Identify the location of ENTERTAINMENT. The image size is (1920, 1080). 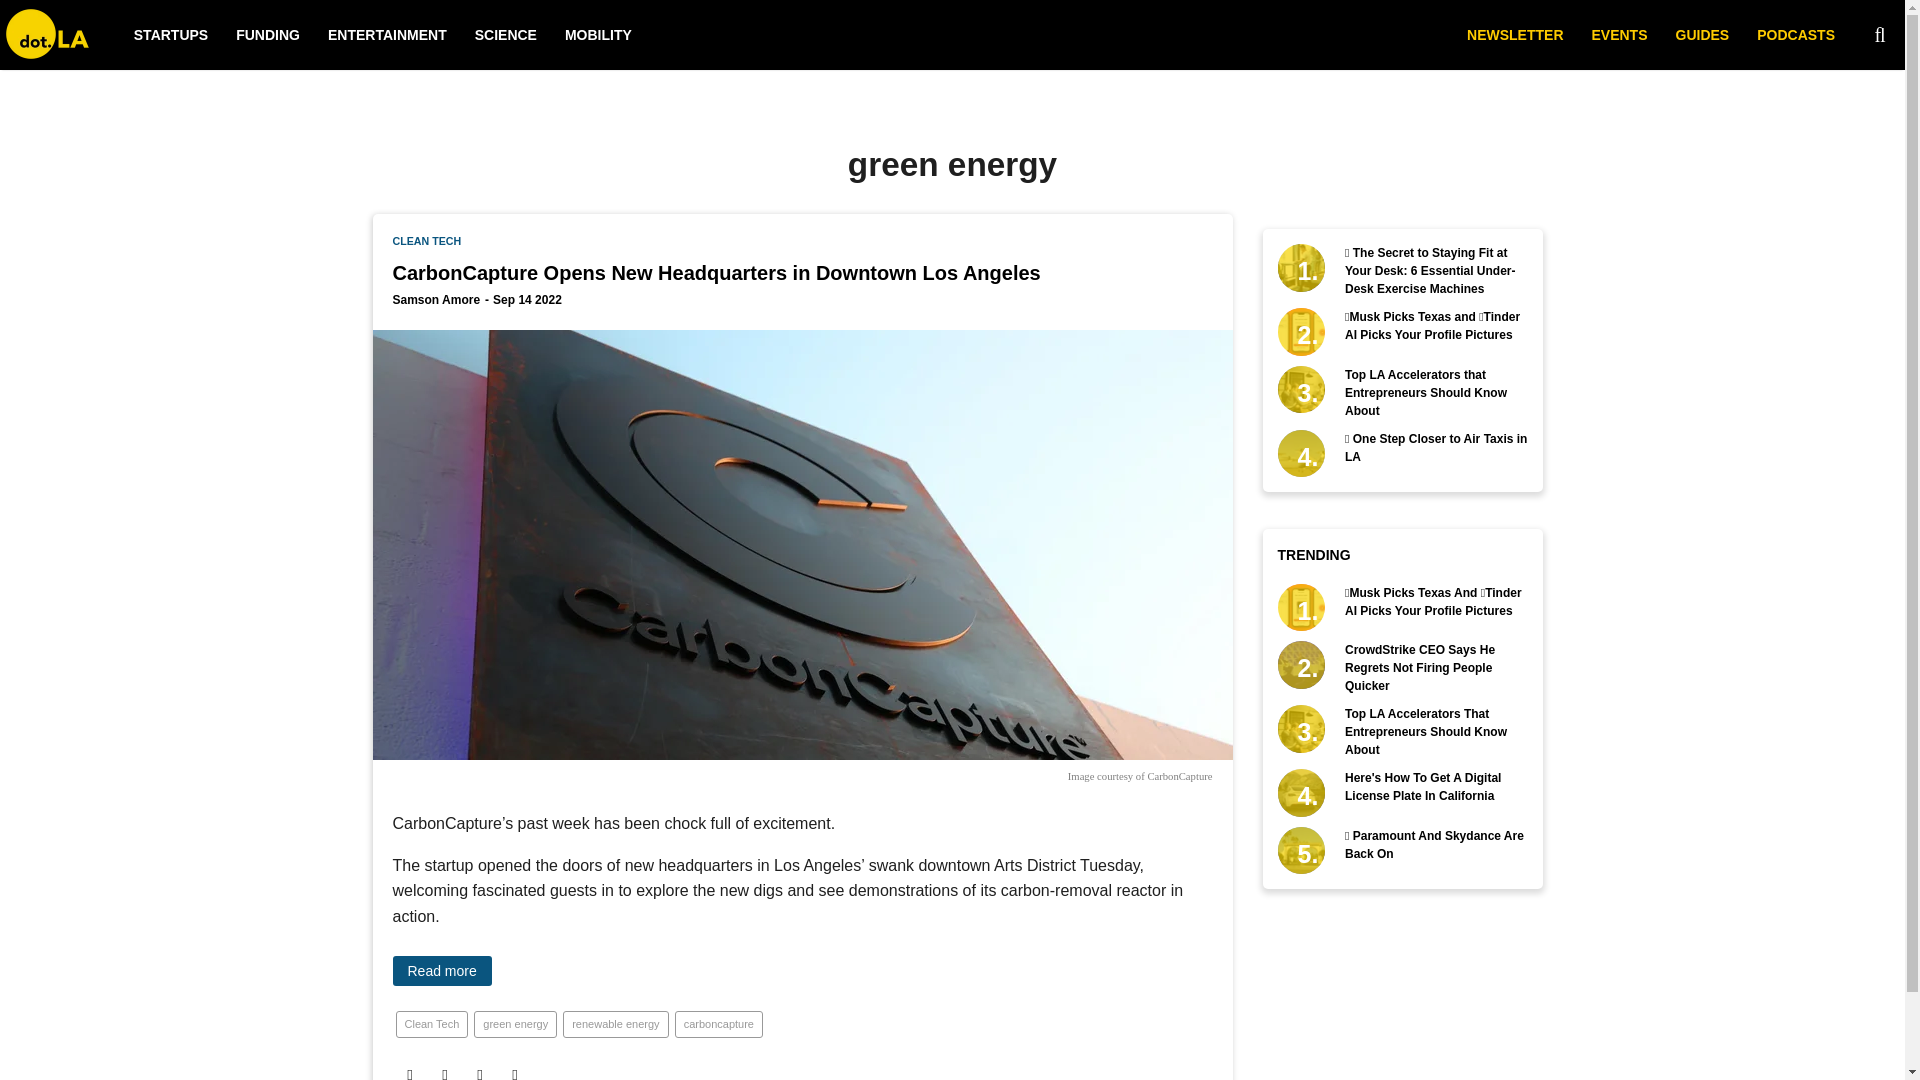
(388, 35).